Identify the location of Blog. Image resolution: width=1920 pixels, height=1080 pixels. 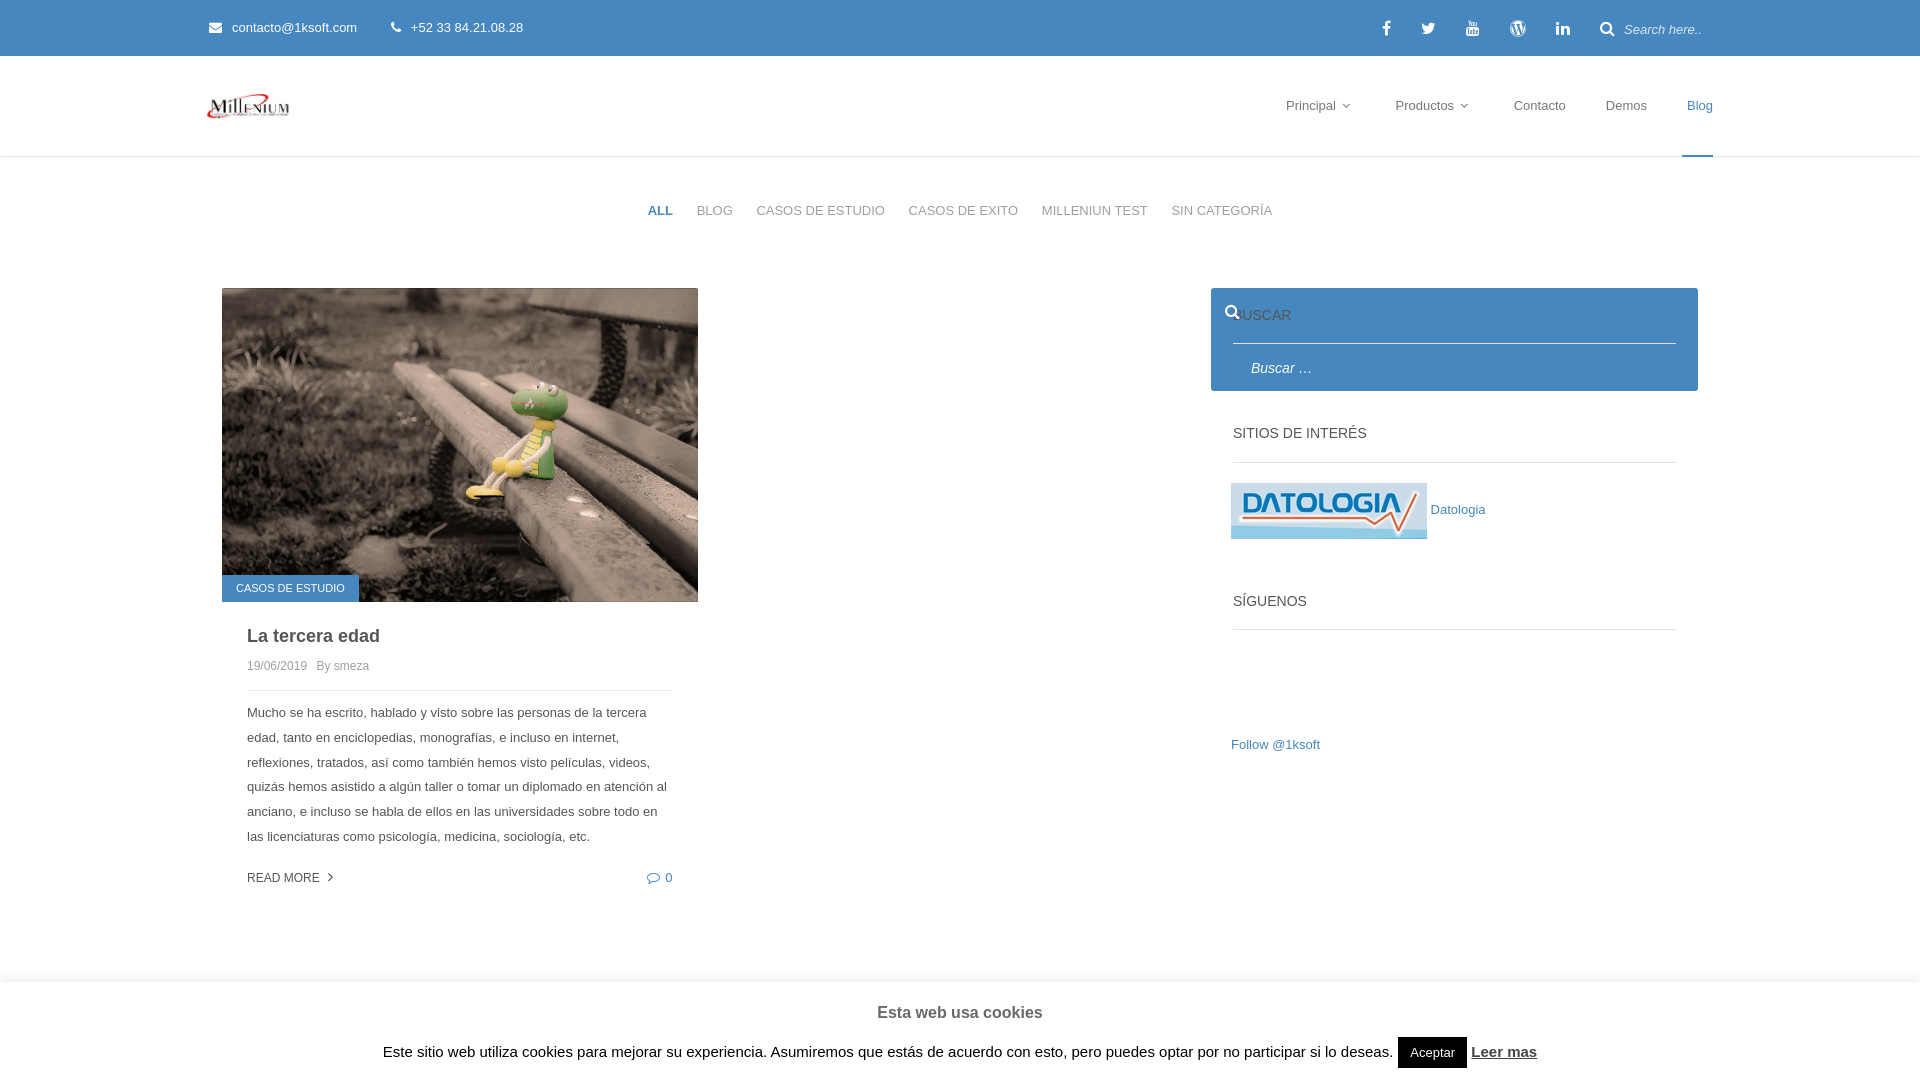
(1698, 107).